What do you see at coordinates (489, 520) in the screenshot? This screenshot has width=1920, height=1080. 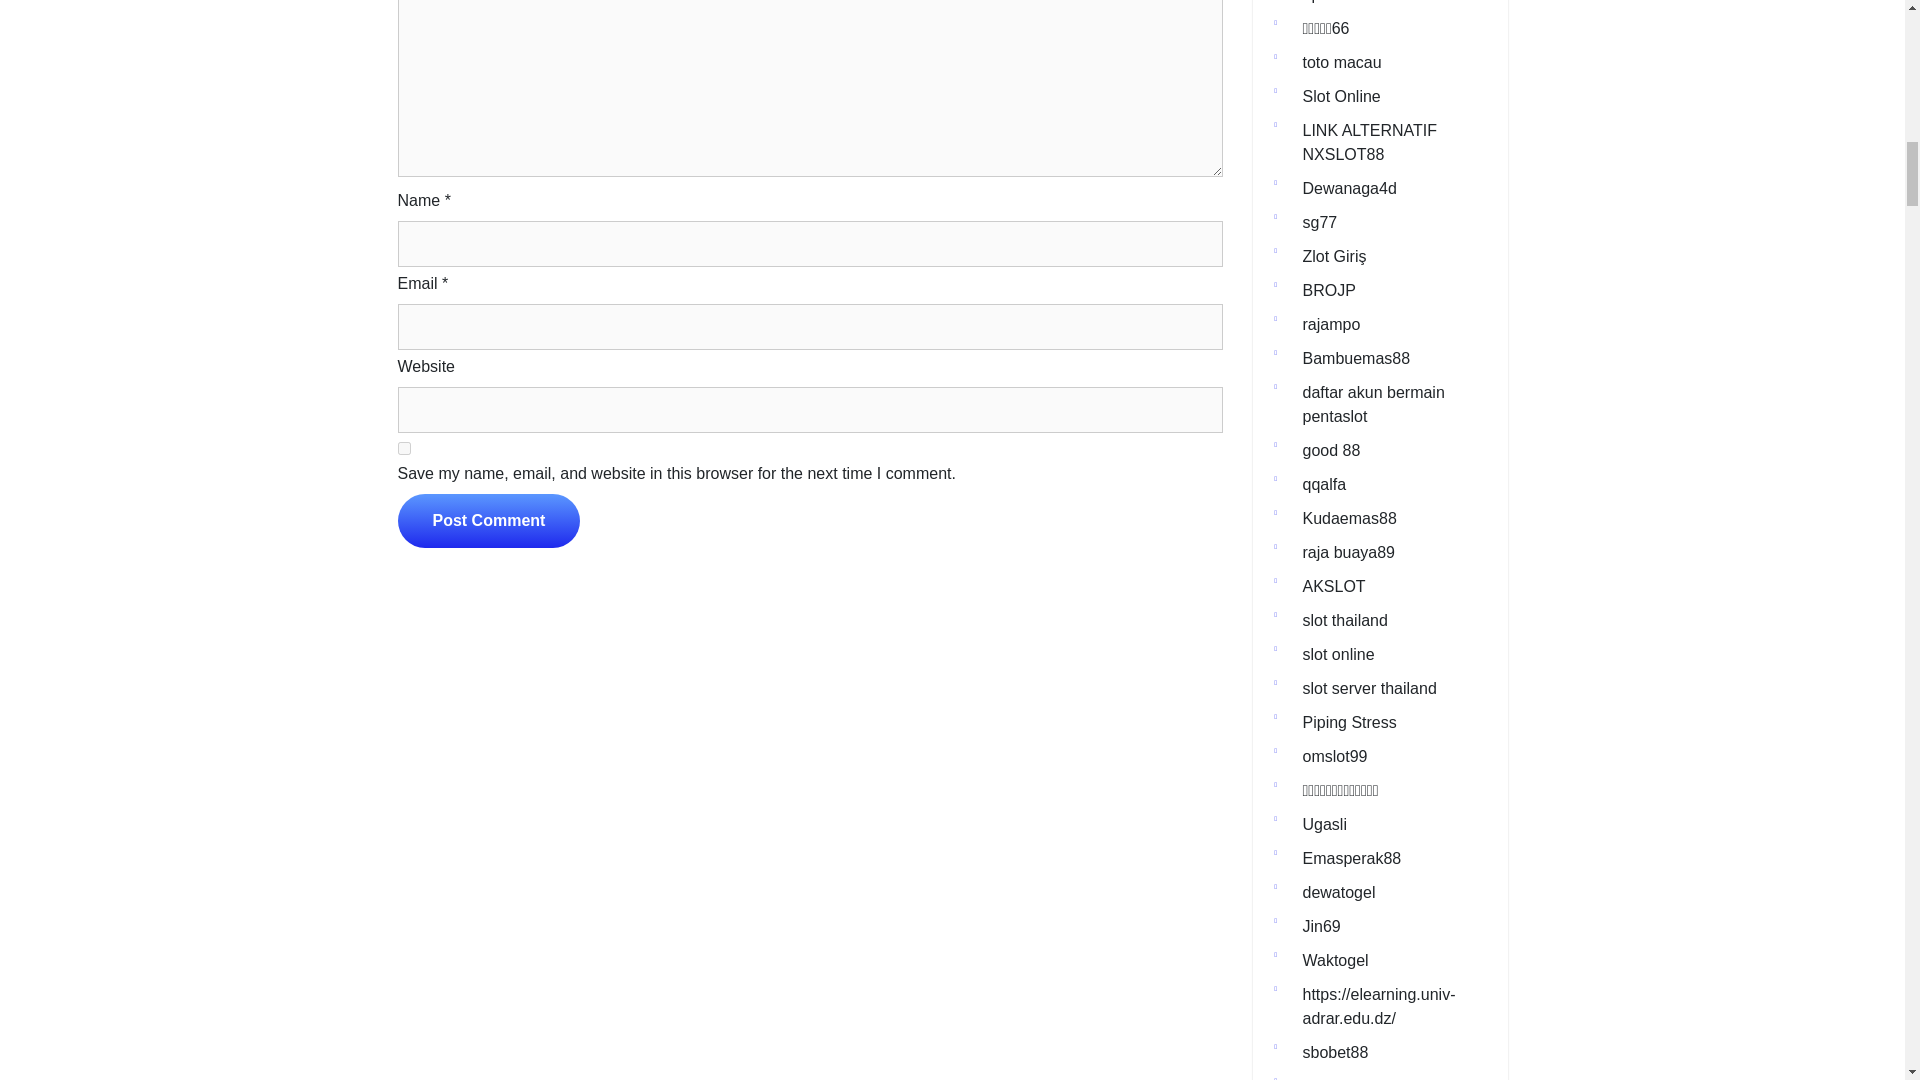 I see `Post Comment` at bounding box center [489, 520].